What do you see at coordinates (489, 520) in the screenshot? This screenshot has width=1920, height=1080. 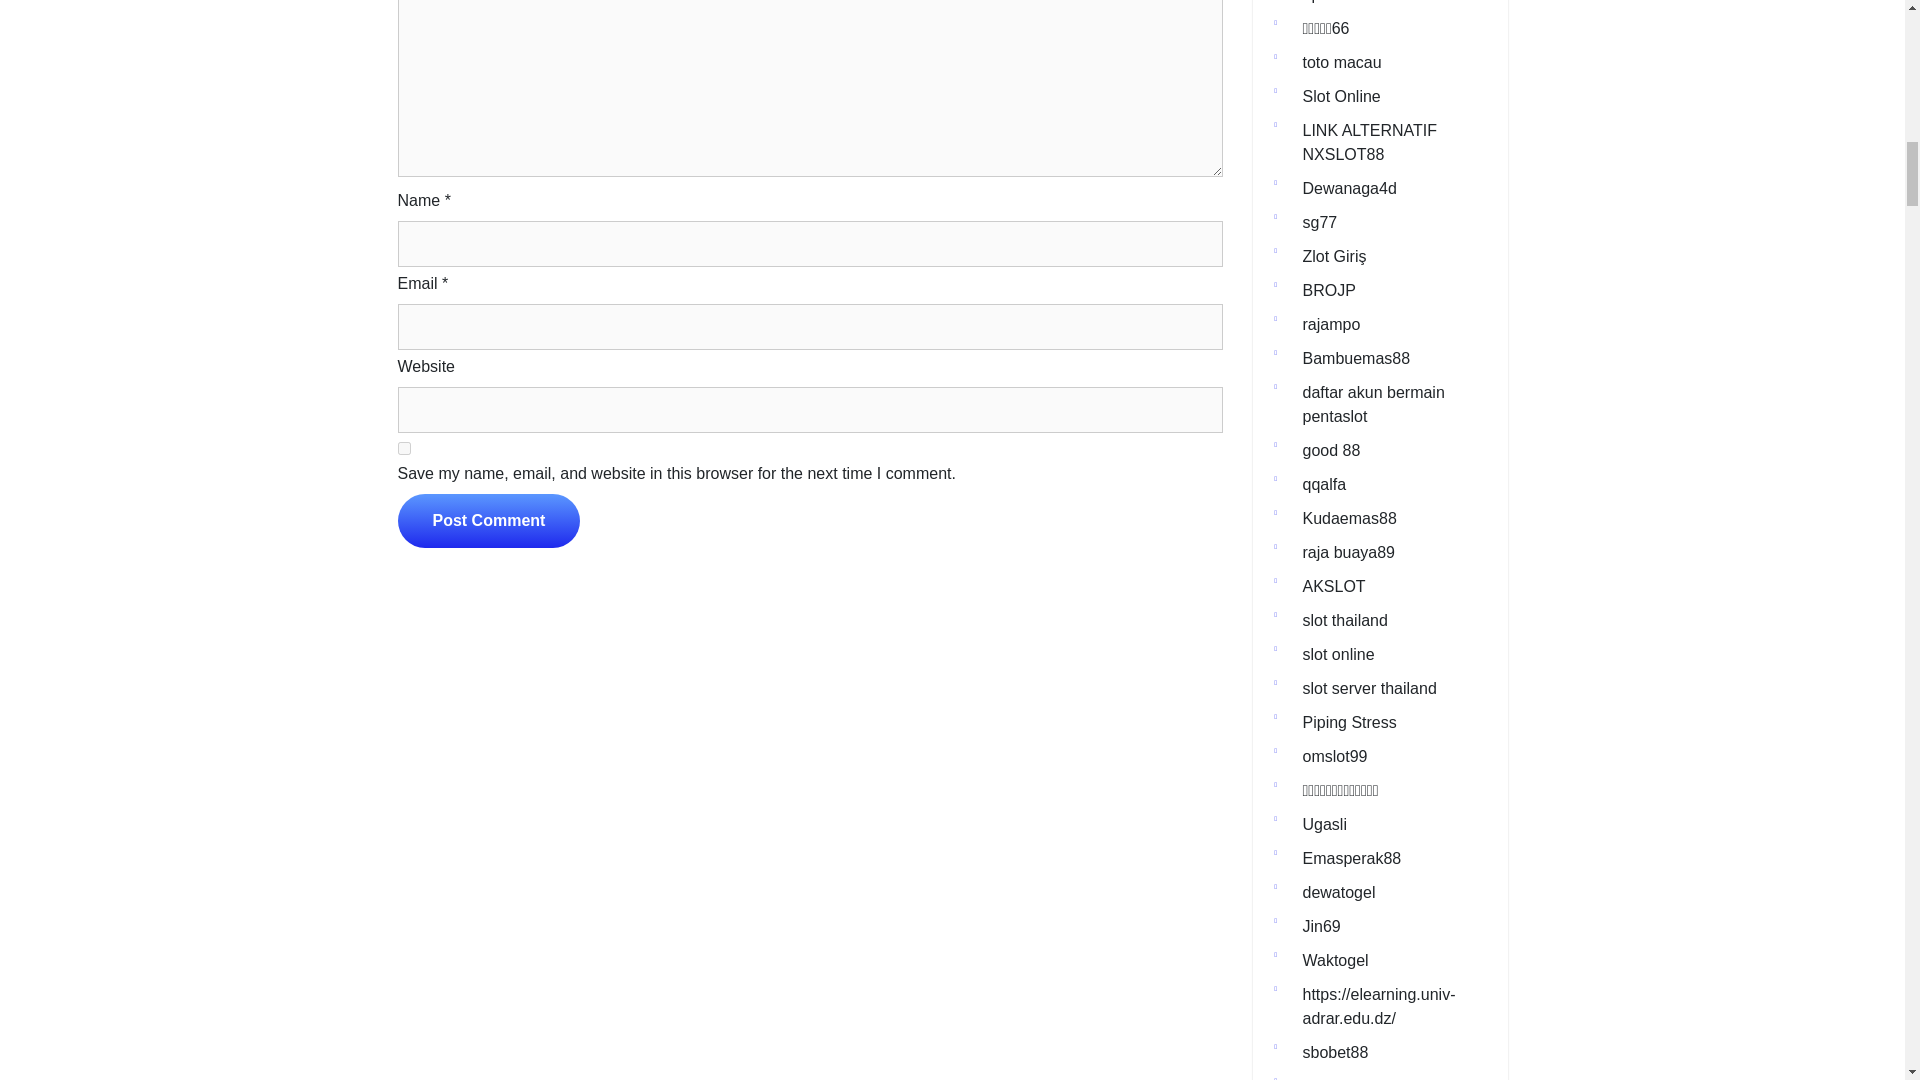 I see `Post Comment` at bounding box center [489, 520].